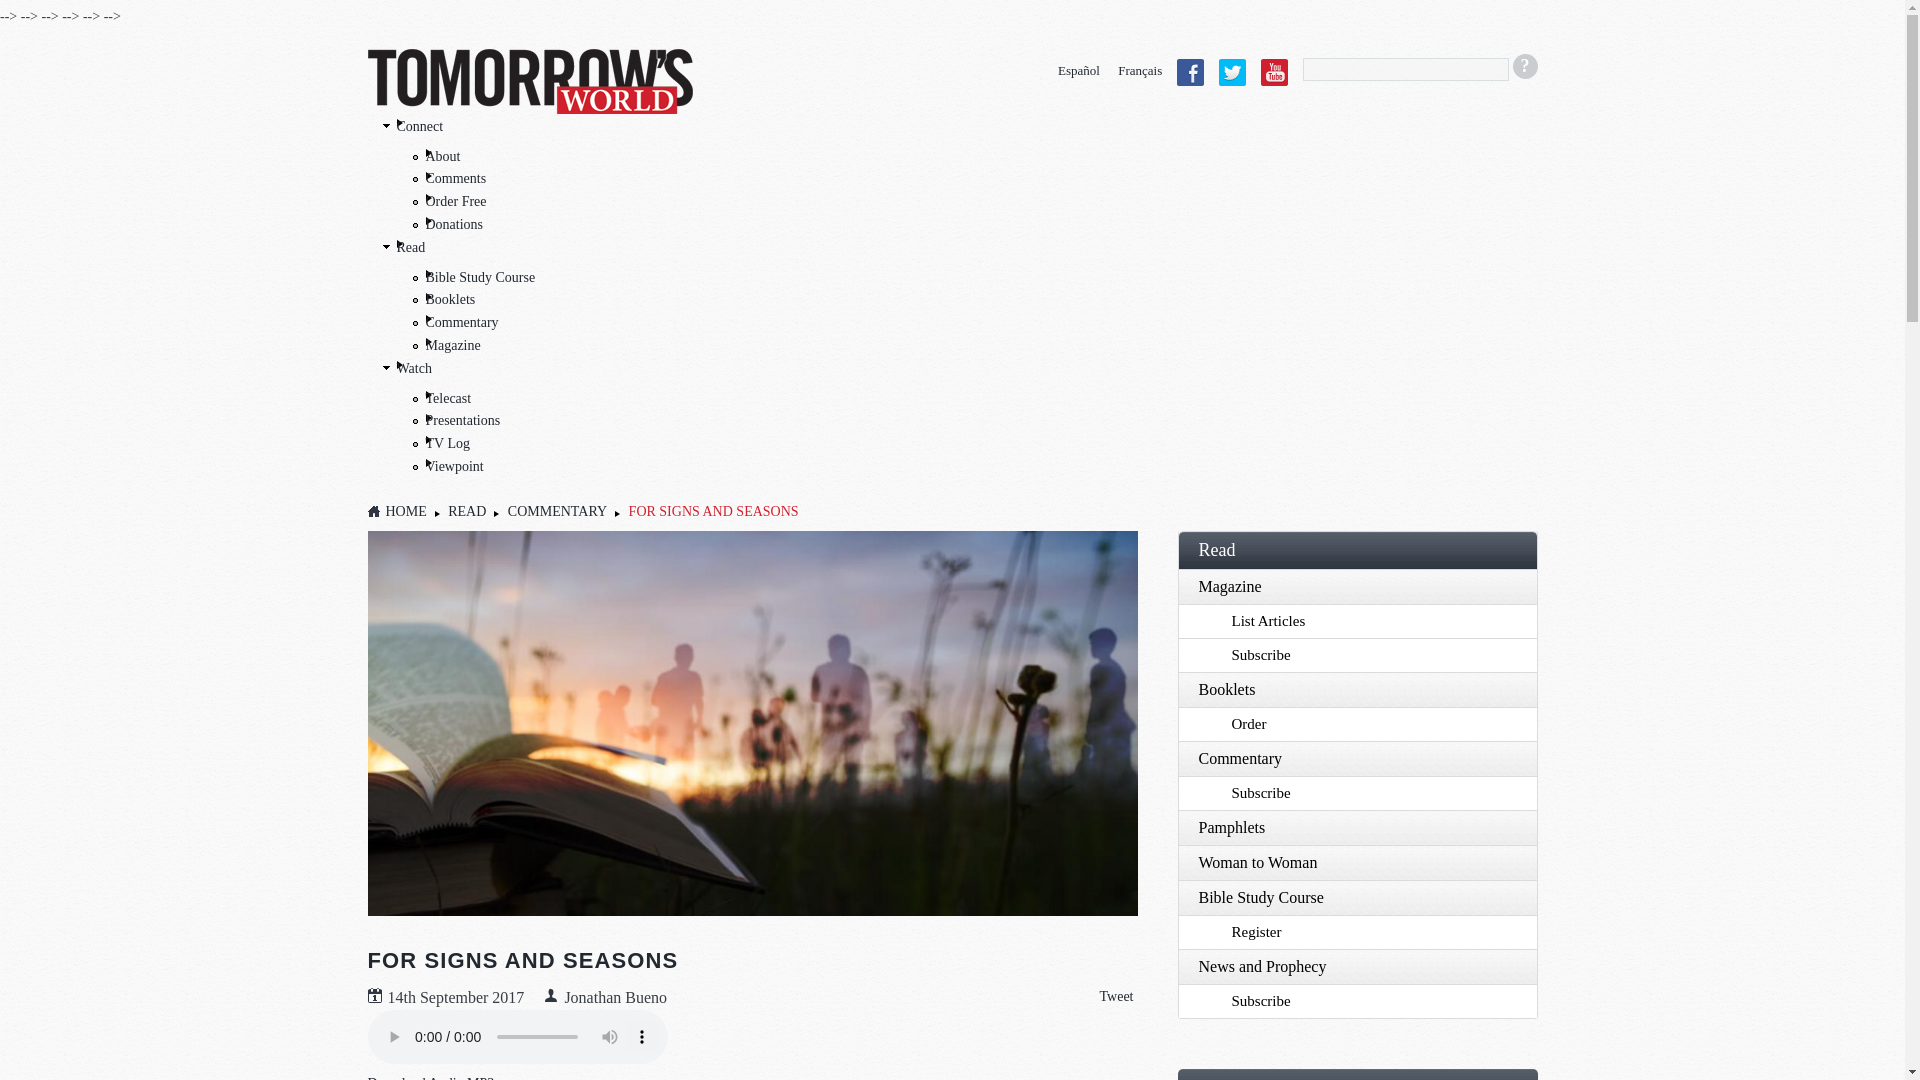  Describe the element at coordinates (454, 224) in the screenshot. I see `Donations` at that location.